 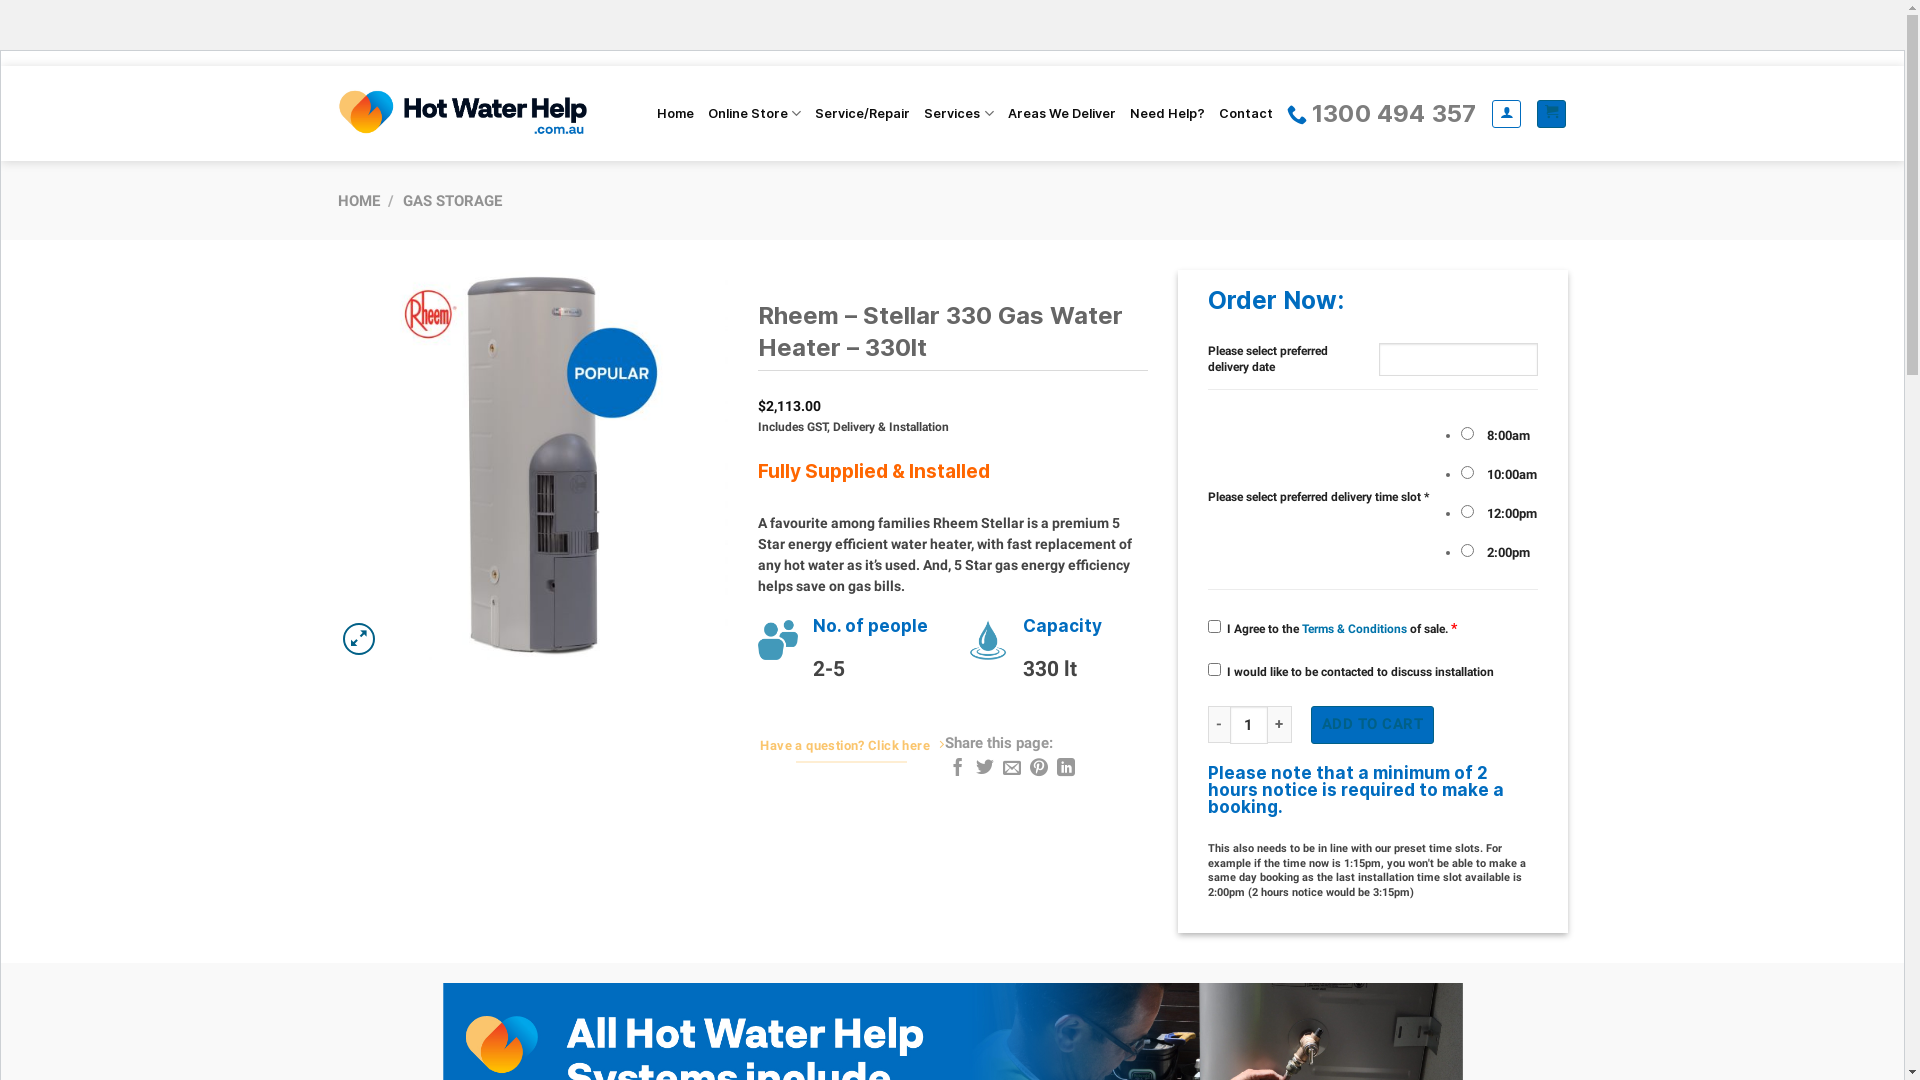 What do you see at coordinates (1066, 768) in the screenshot?
I see `Share on LinkedIn` at bounding box center [1066, 768].